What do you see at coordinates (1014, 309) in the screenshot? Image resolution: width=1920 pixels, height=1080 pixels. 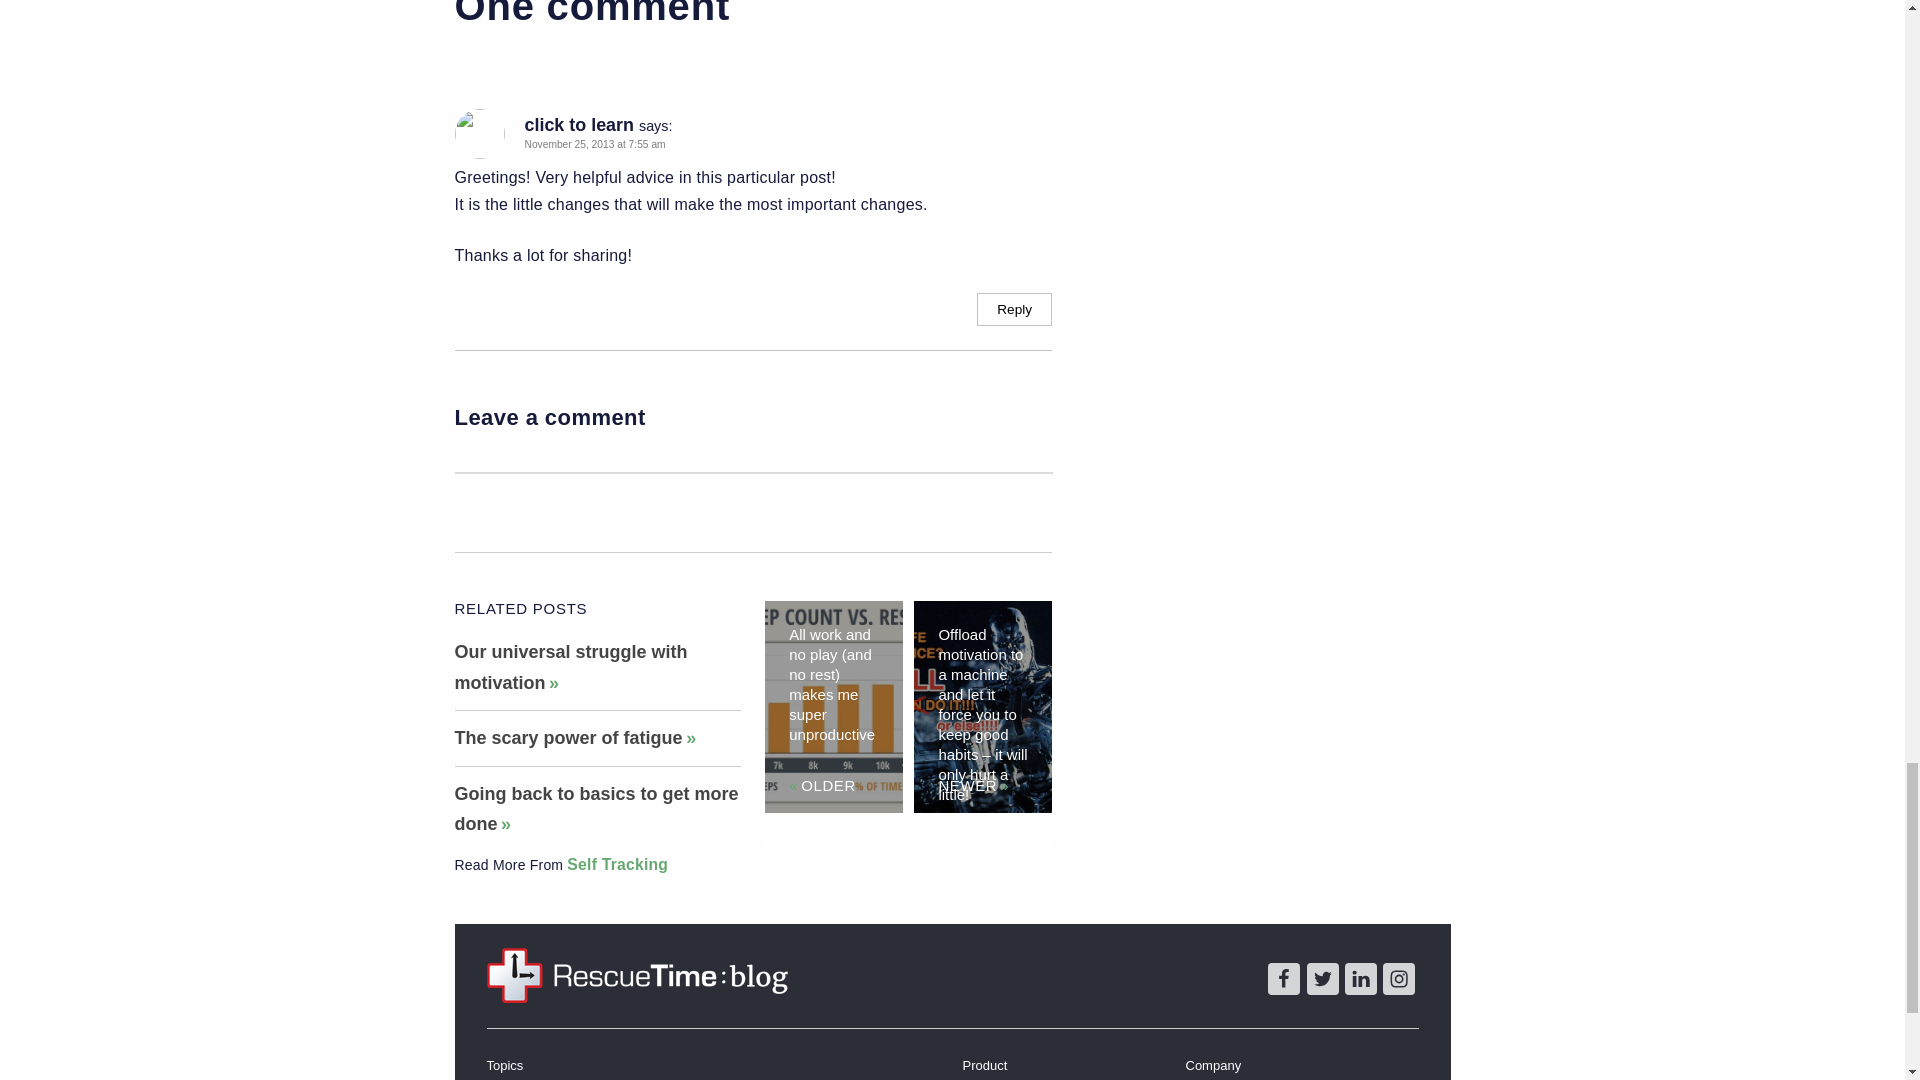 I see `Reply` at bounding box center [1014, 309].